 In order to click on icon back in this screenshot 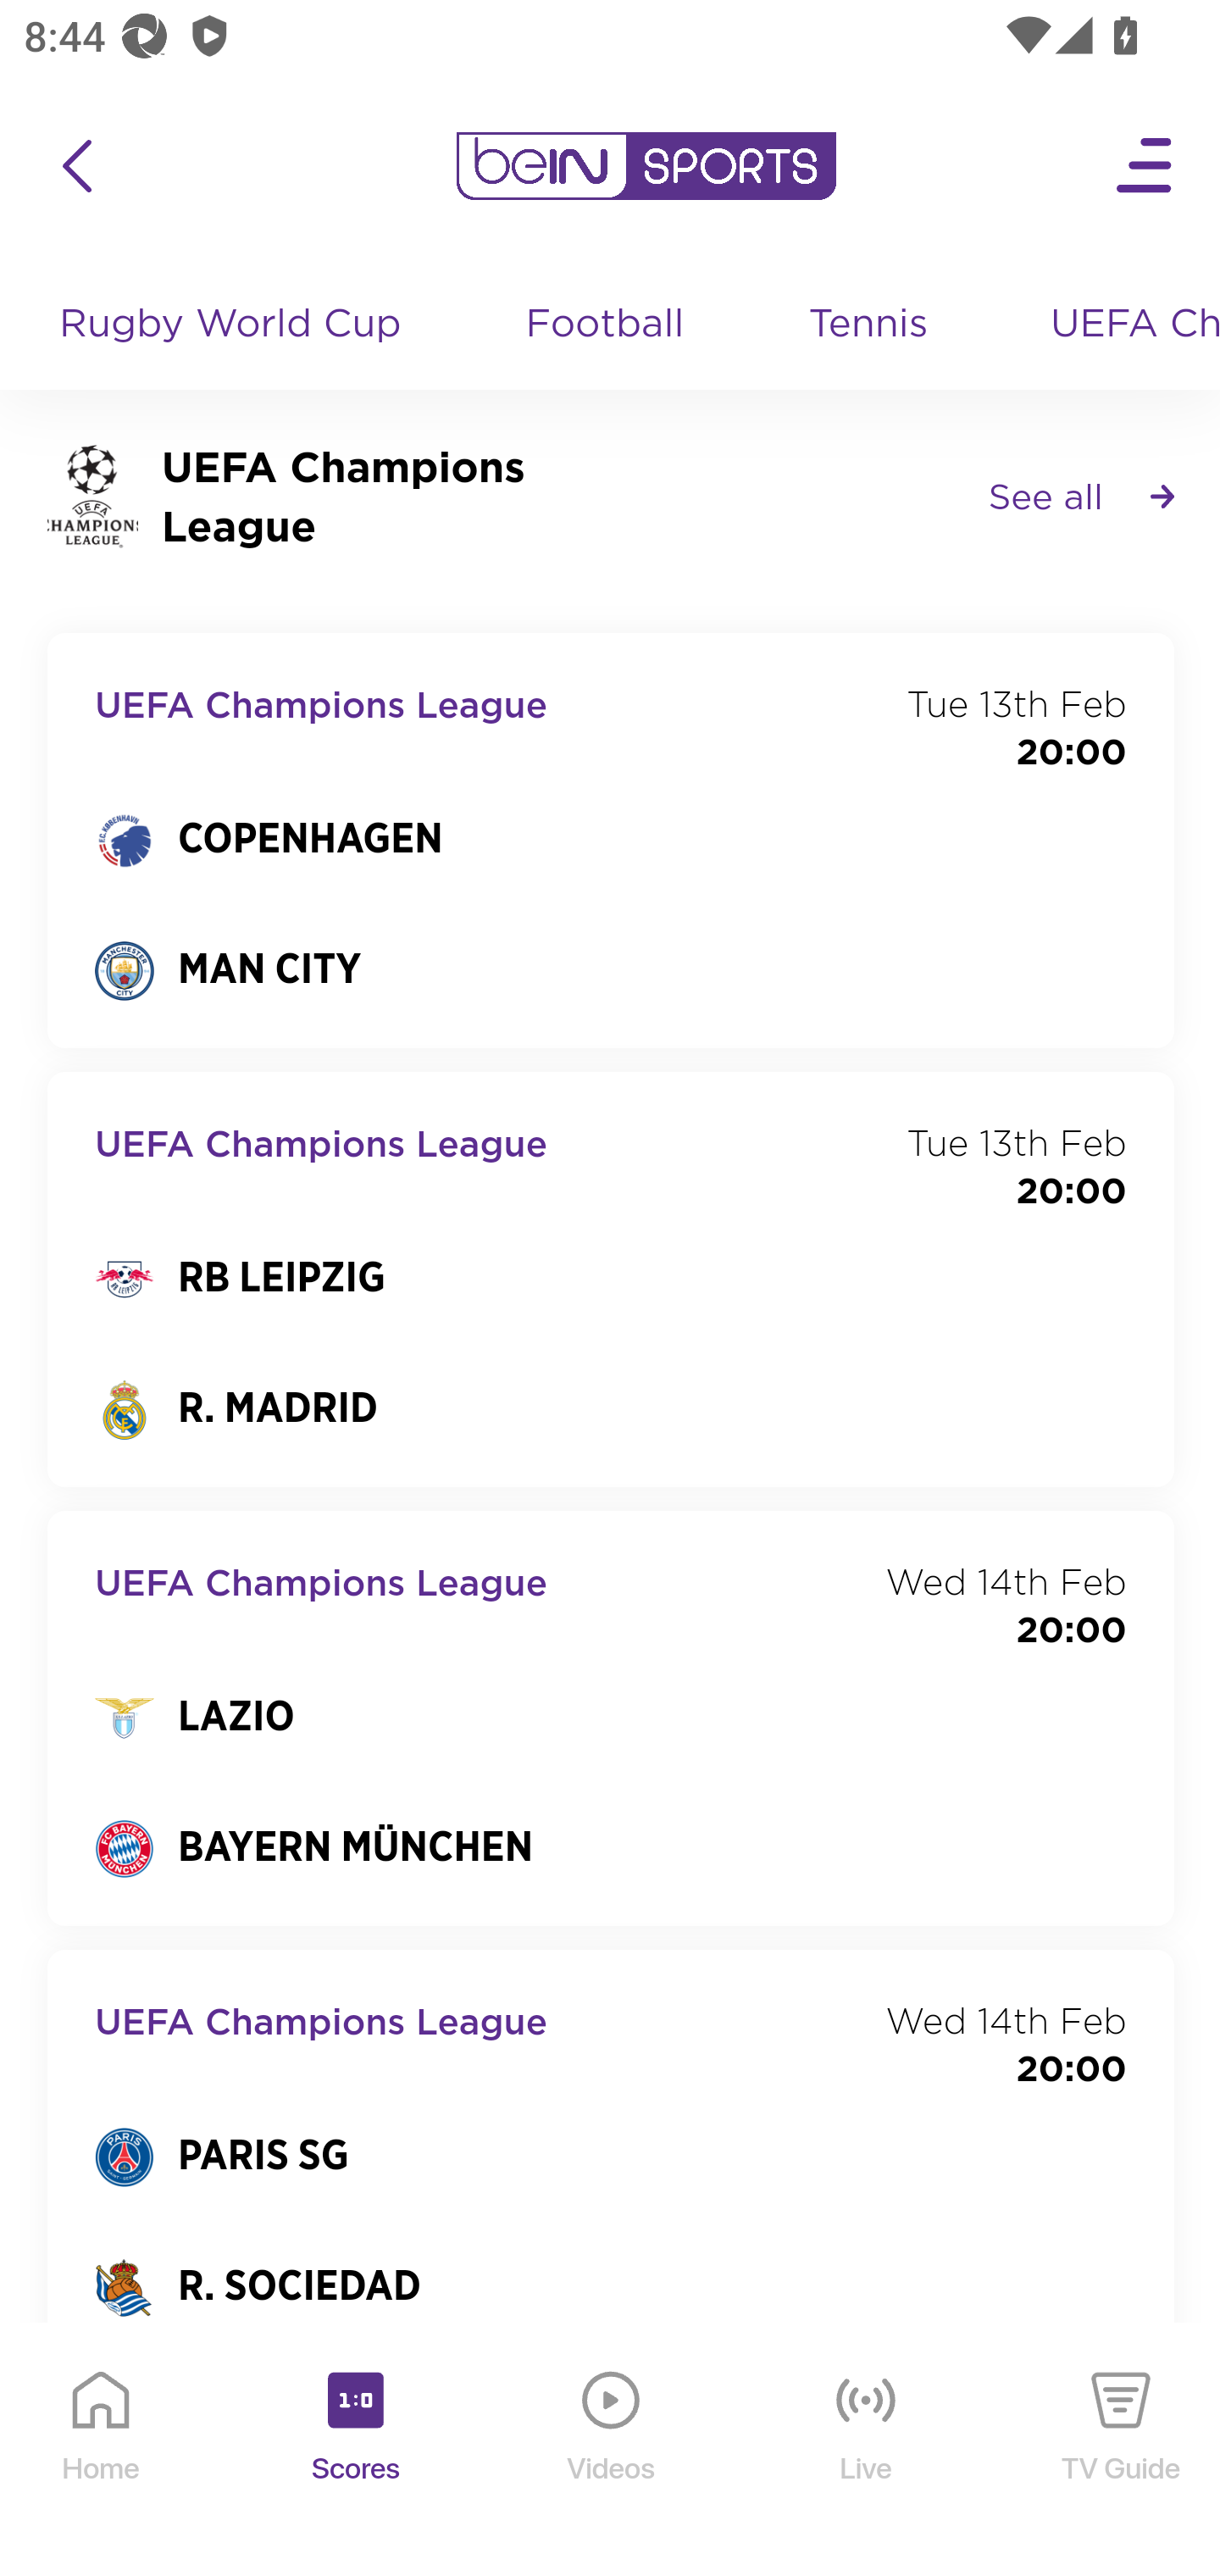, I will do `click(76, 166)`.